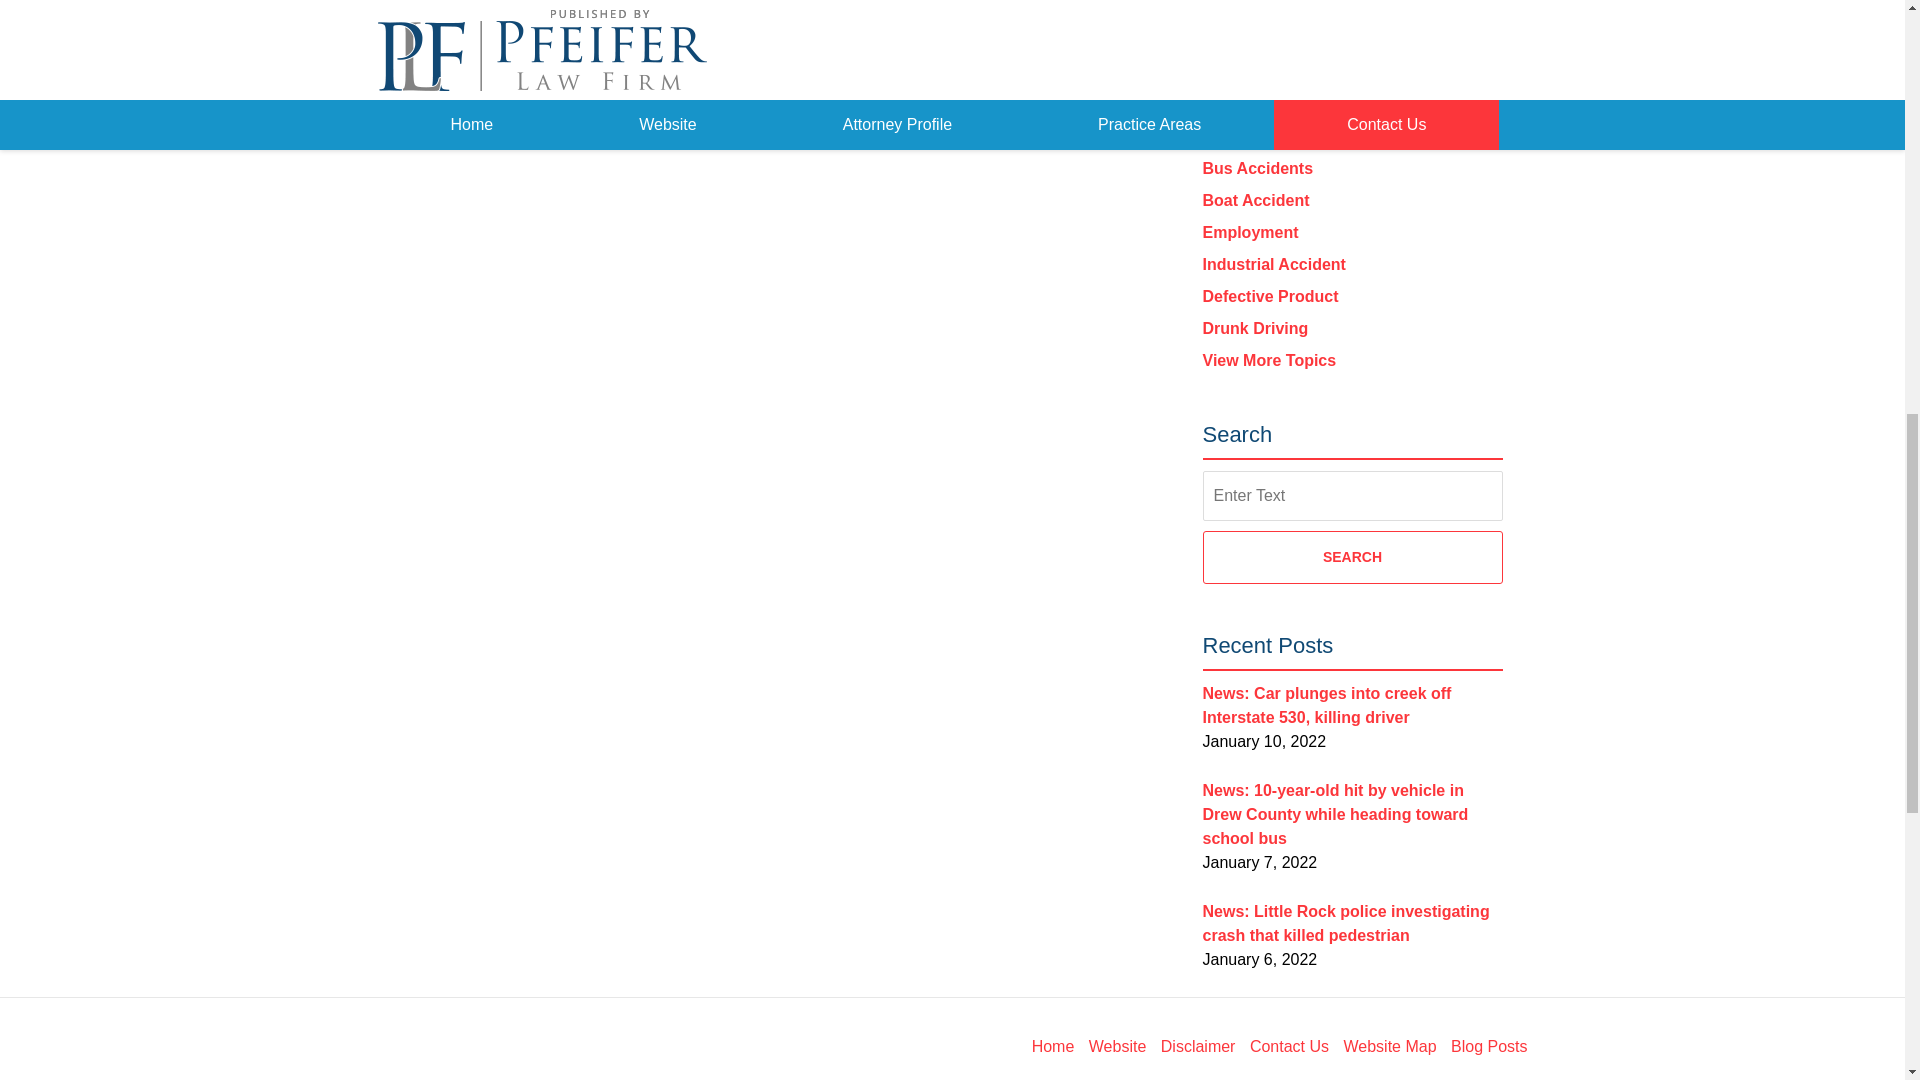 This screenshot has height=1080, width=1920. What do you see at coordinates (1273, 264) in the screenshot?
I see `Industrial Accident` at bounding box center [1273, 264].